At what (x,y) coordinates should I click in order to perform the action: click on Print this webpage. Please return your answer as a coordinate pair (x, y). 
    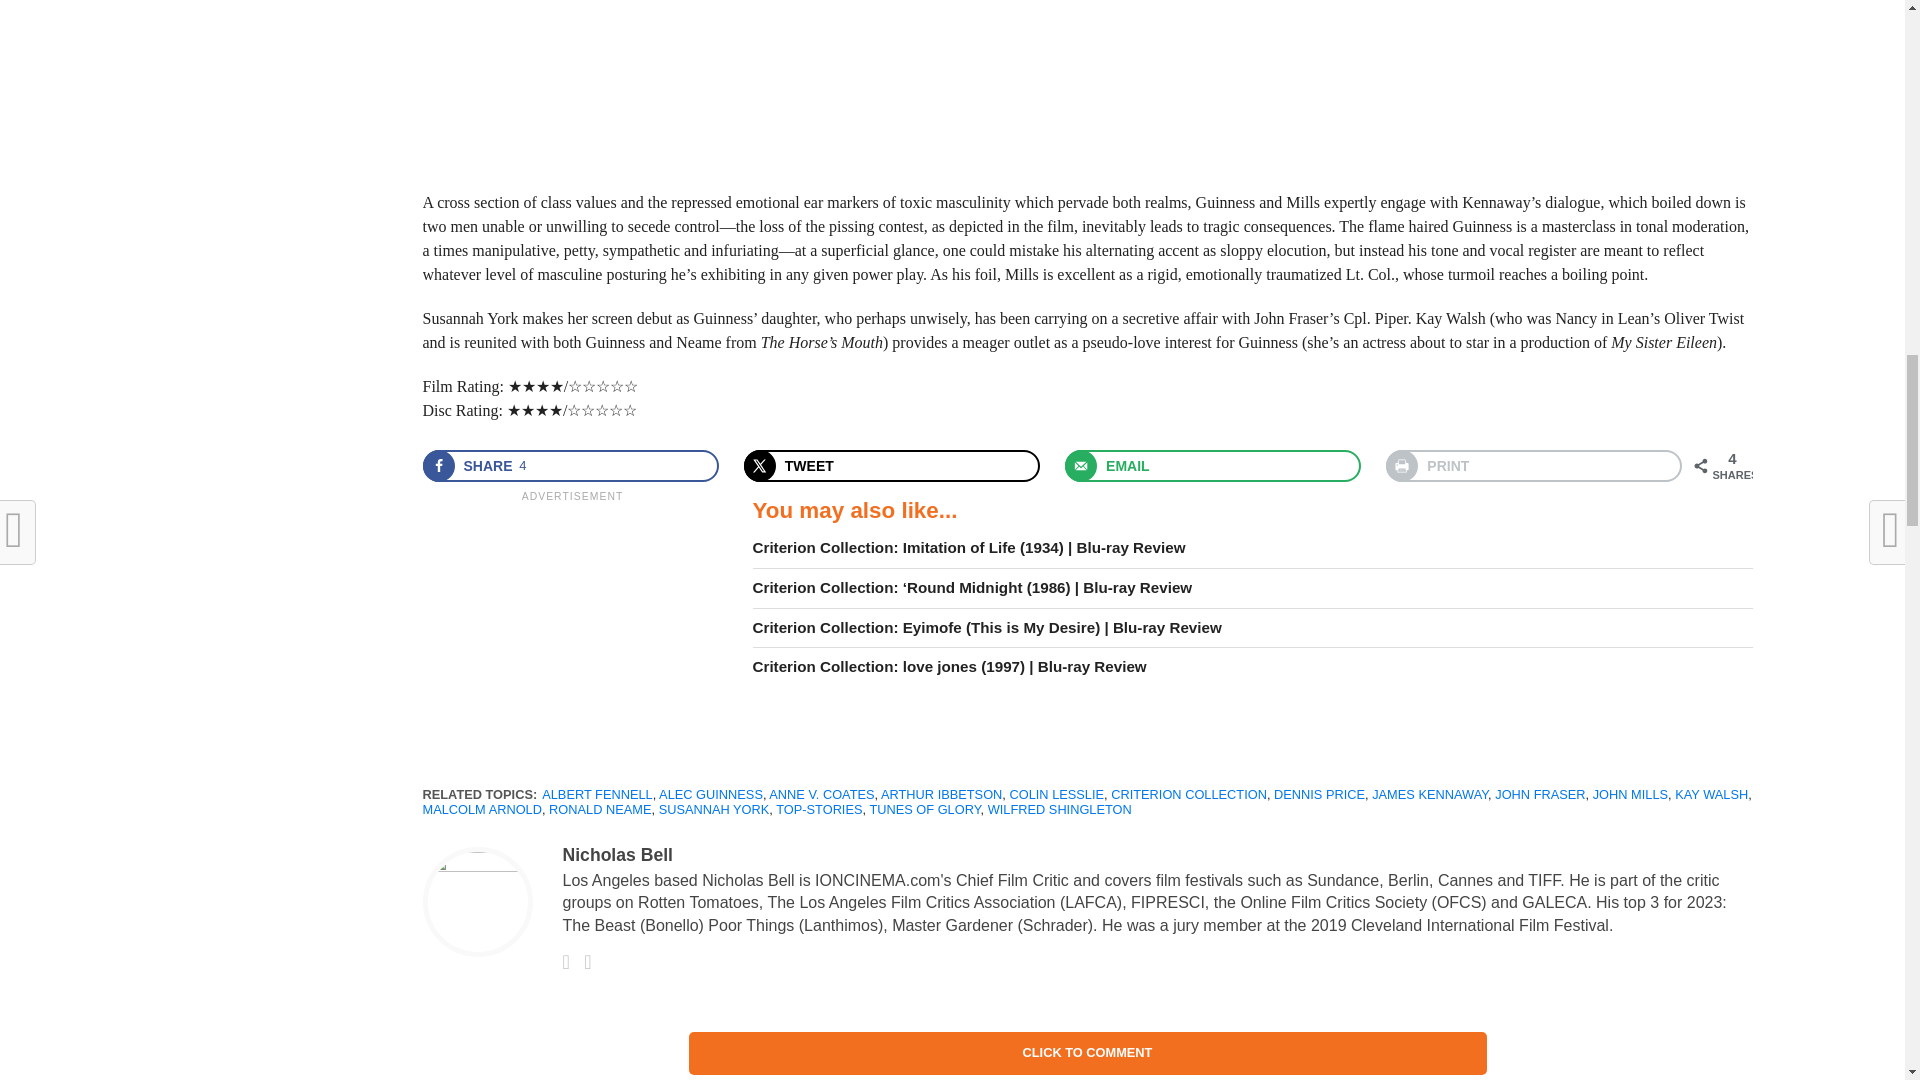
    Looking at the image, I should click on (1534, 466).